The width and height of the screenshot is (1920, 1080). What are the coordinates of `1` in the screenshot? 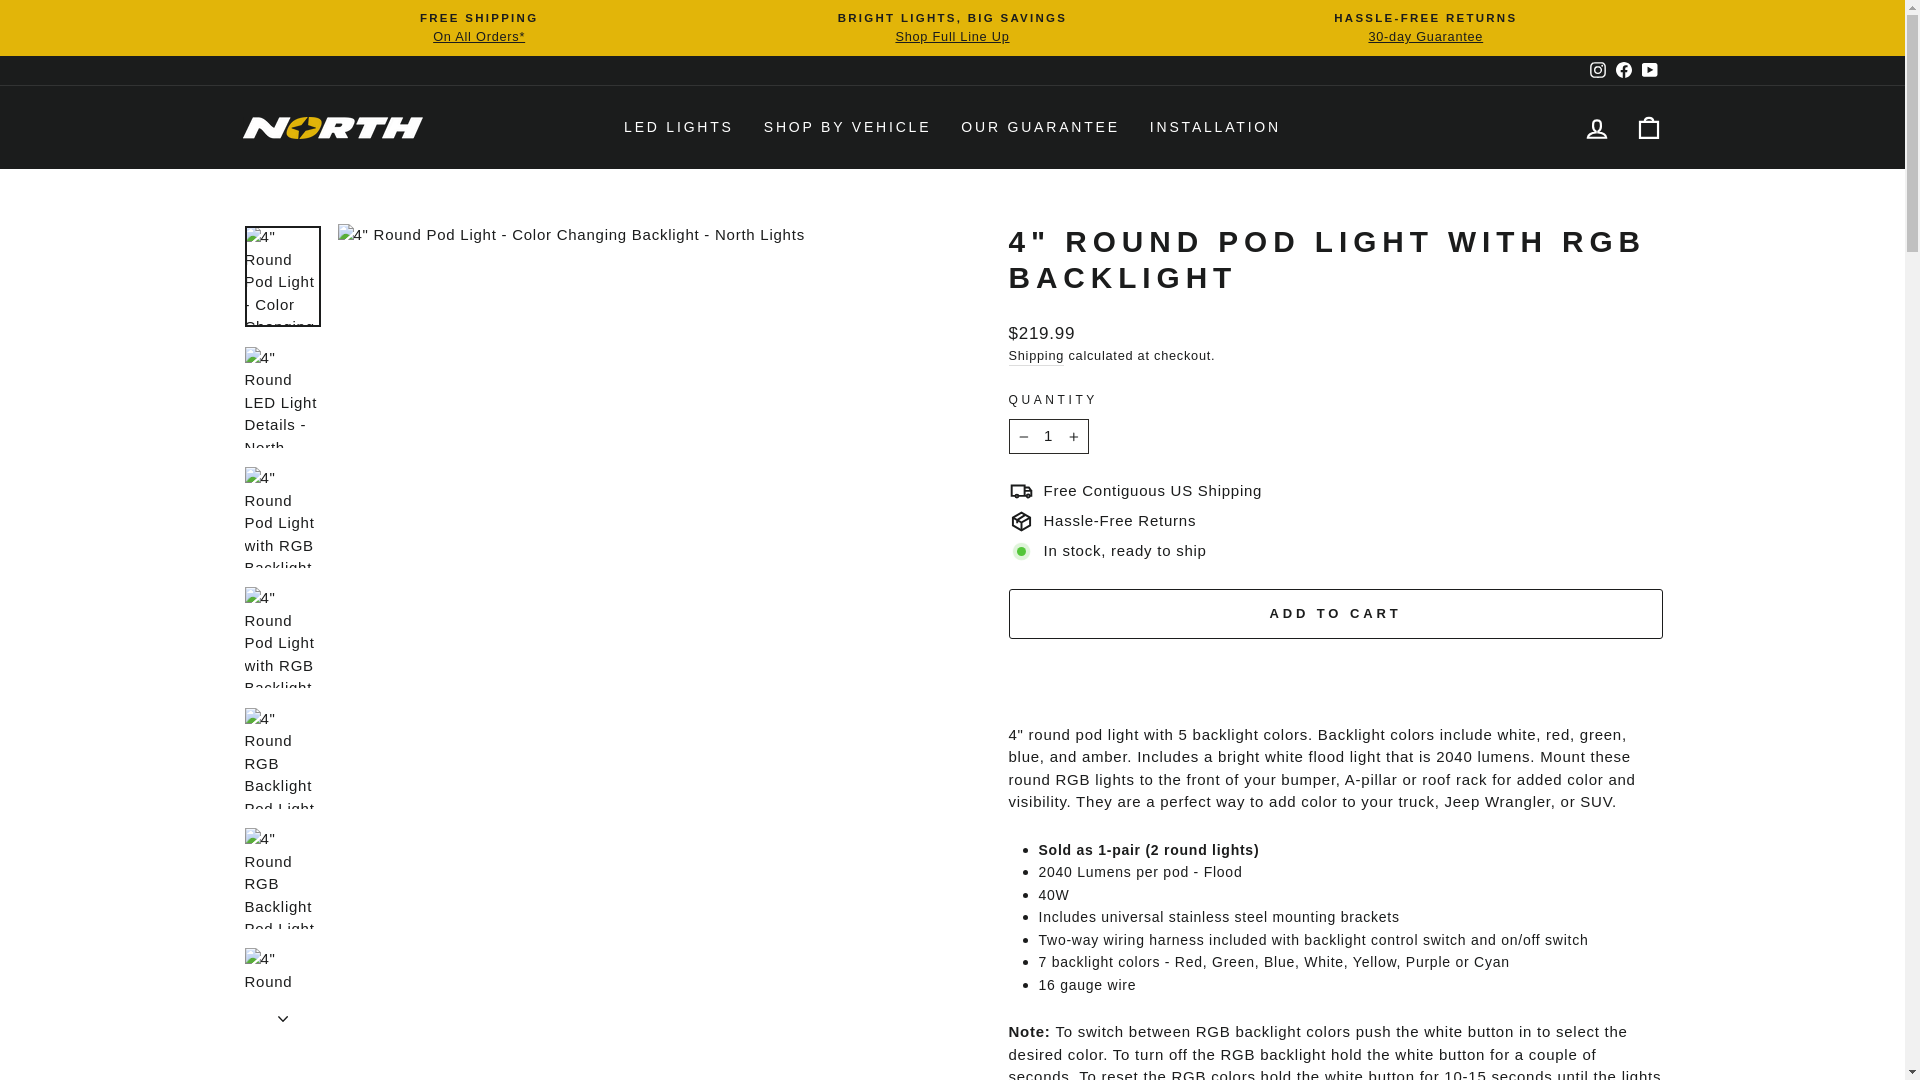 It's located at (1048, 436).